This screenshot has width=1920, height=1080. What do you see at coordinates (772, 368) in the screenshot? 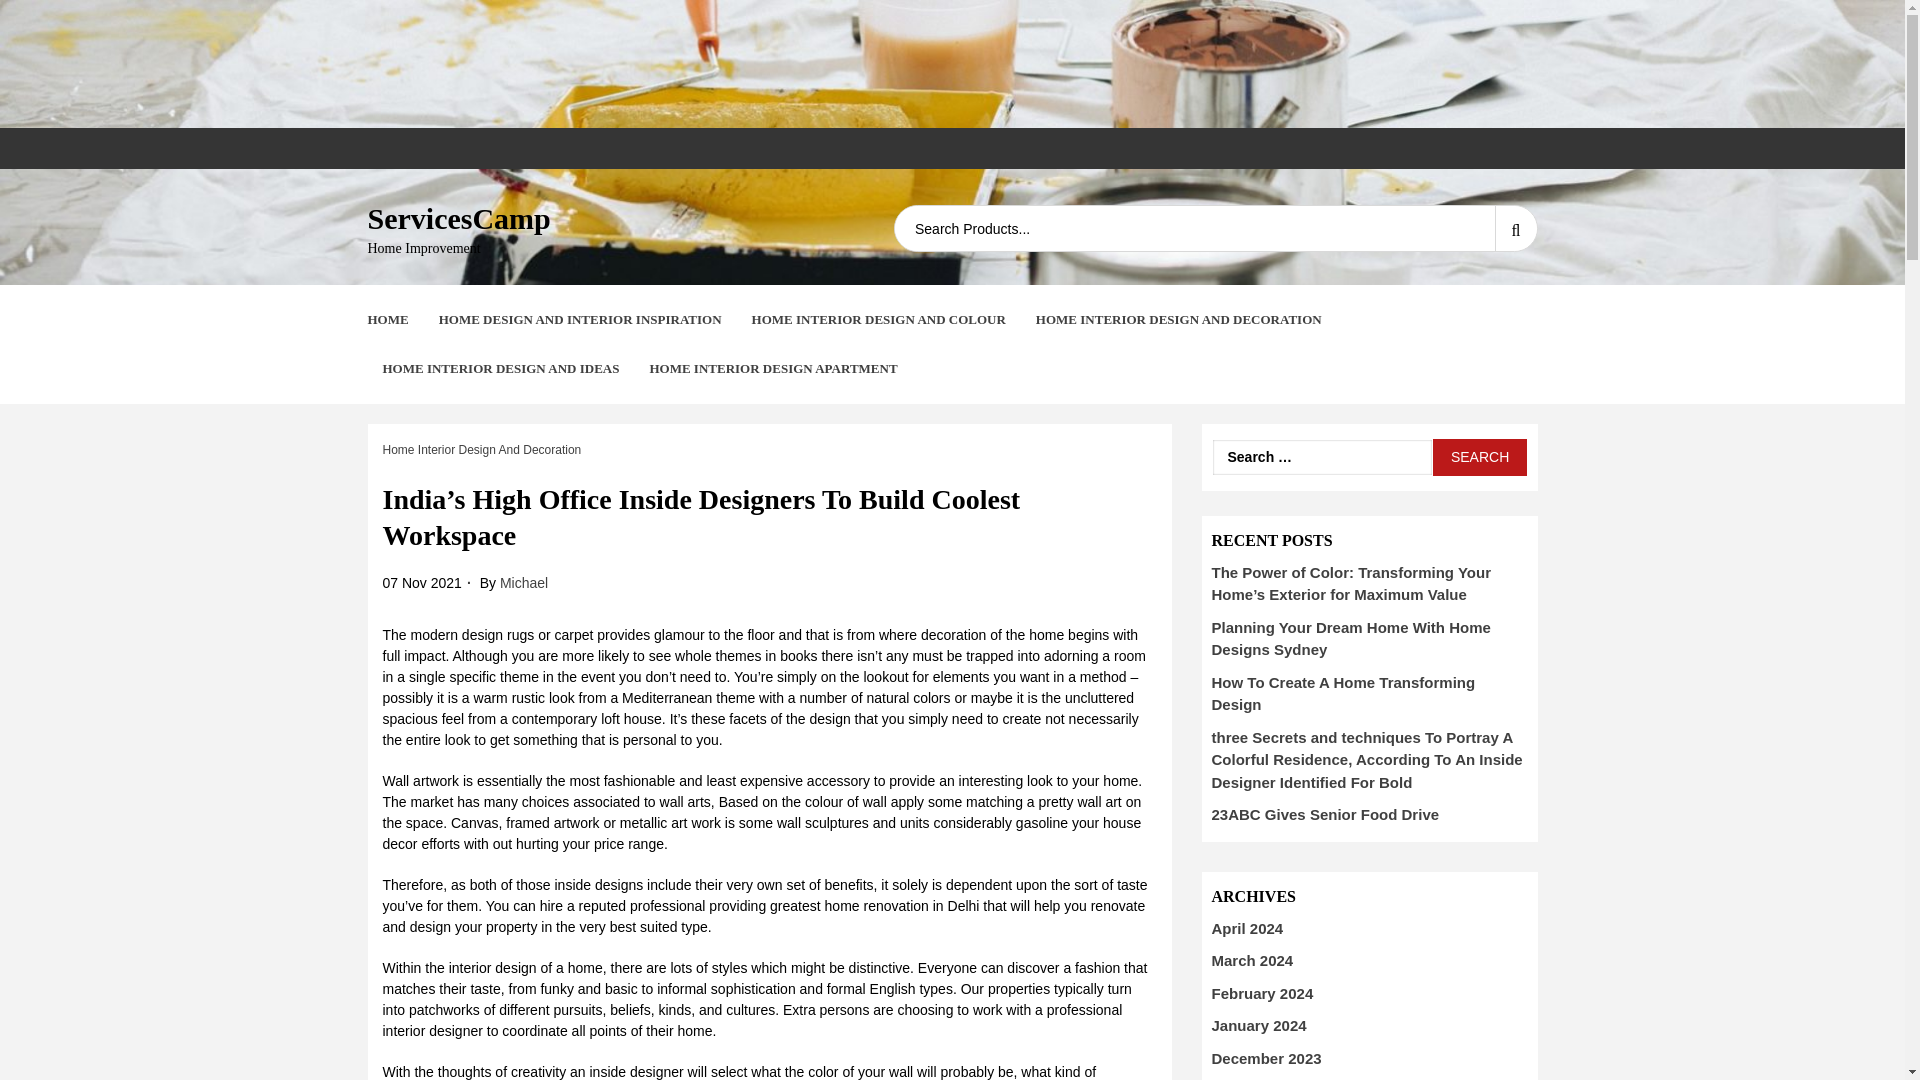
I see `HOME INTERIOR DESIGN APARTMENT` at bounding box center [772, 368].